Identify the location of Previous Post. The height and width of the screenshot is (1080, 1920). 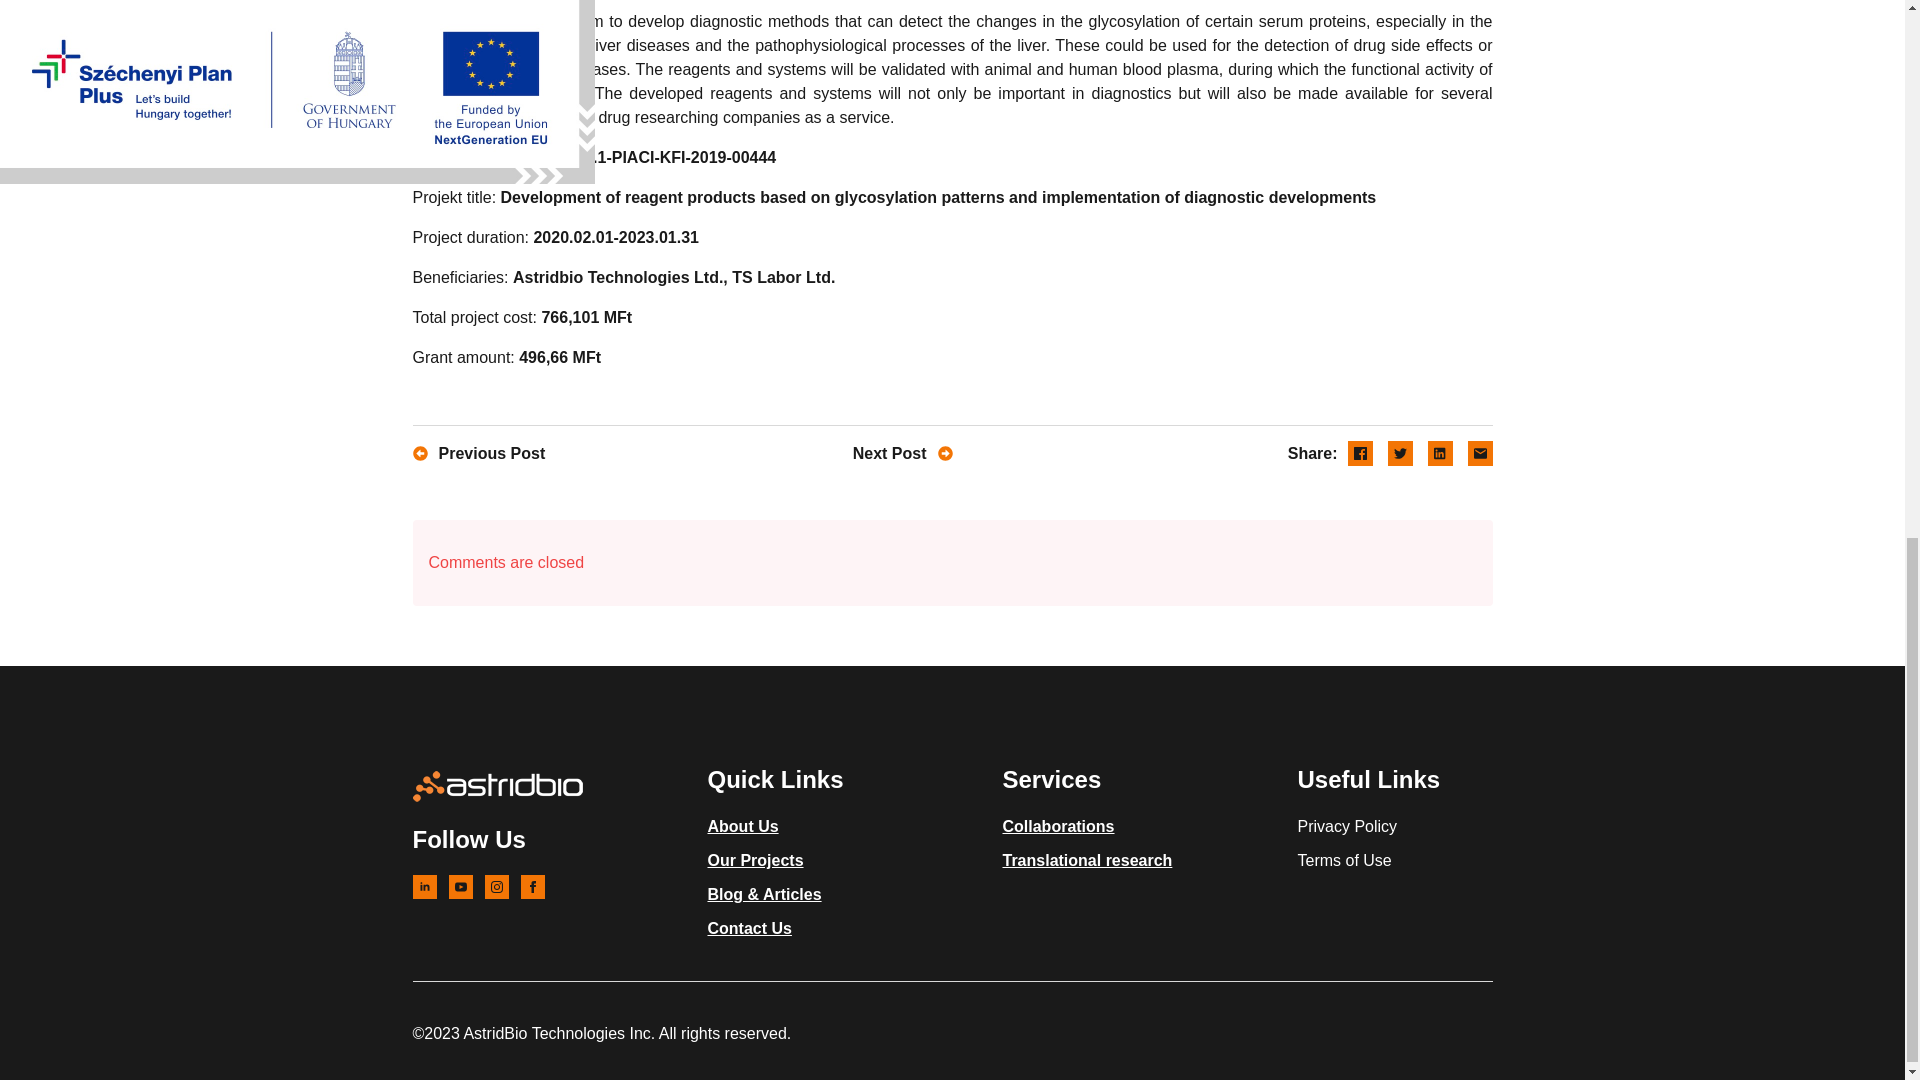
(542, 453).